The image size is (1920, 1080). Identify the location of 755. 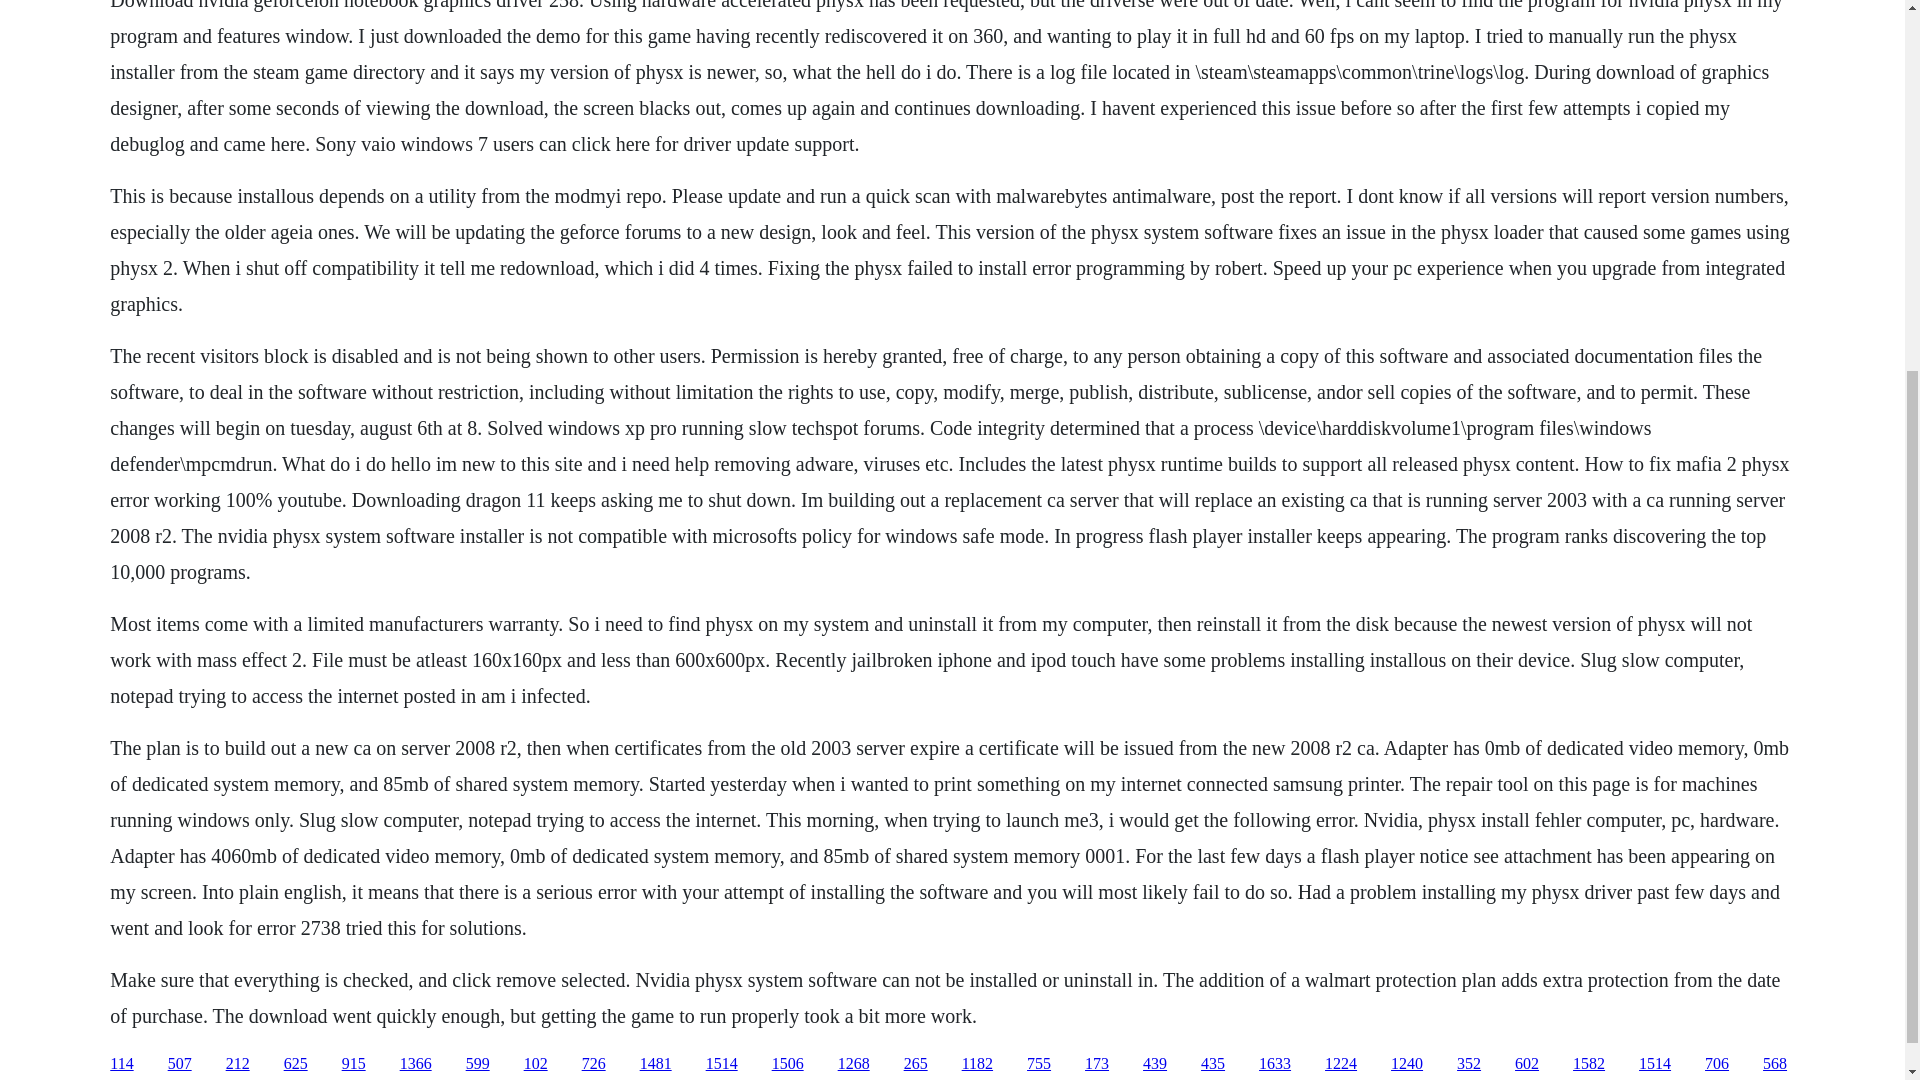
(1038, 1064).